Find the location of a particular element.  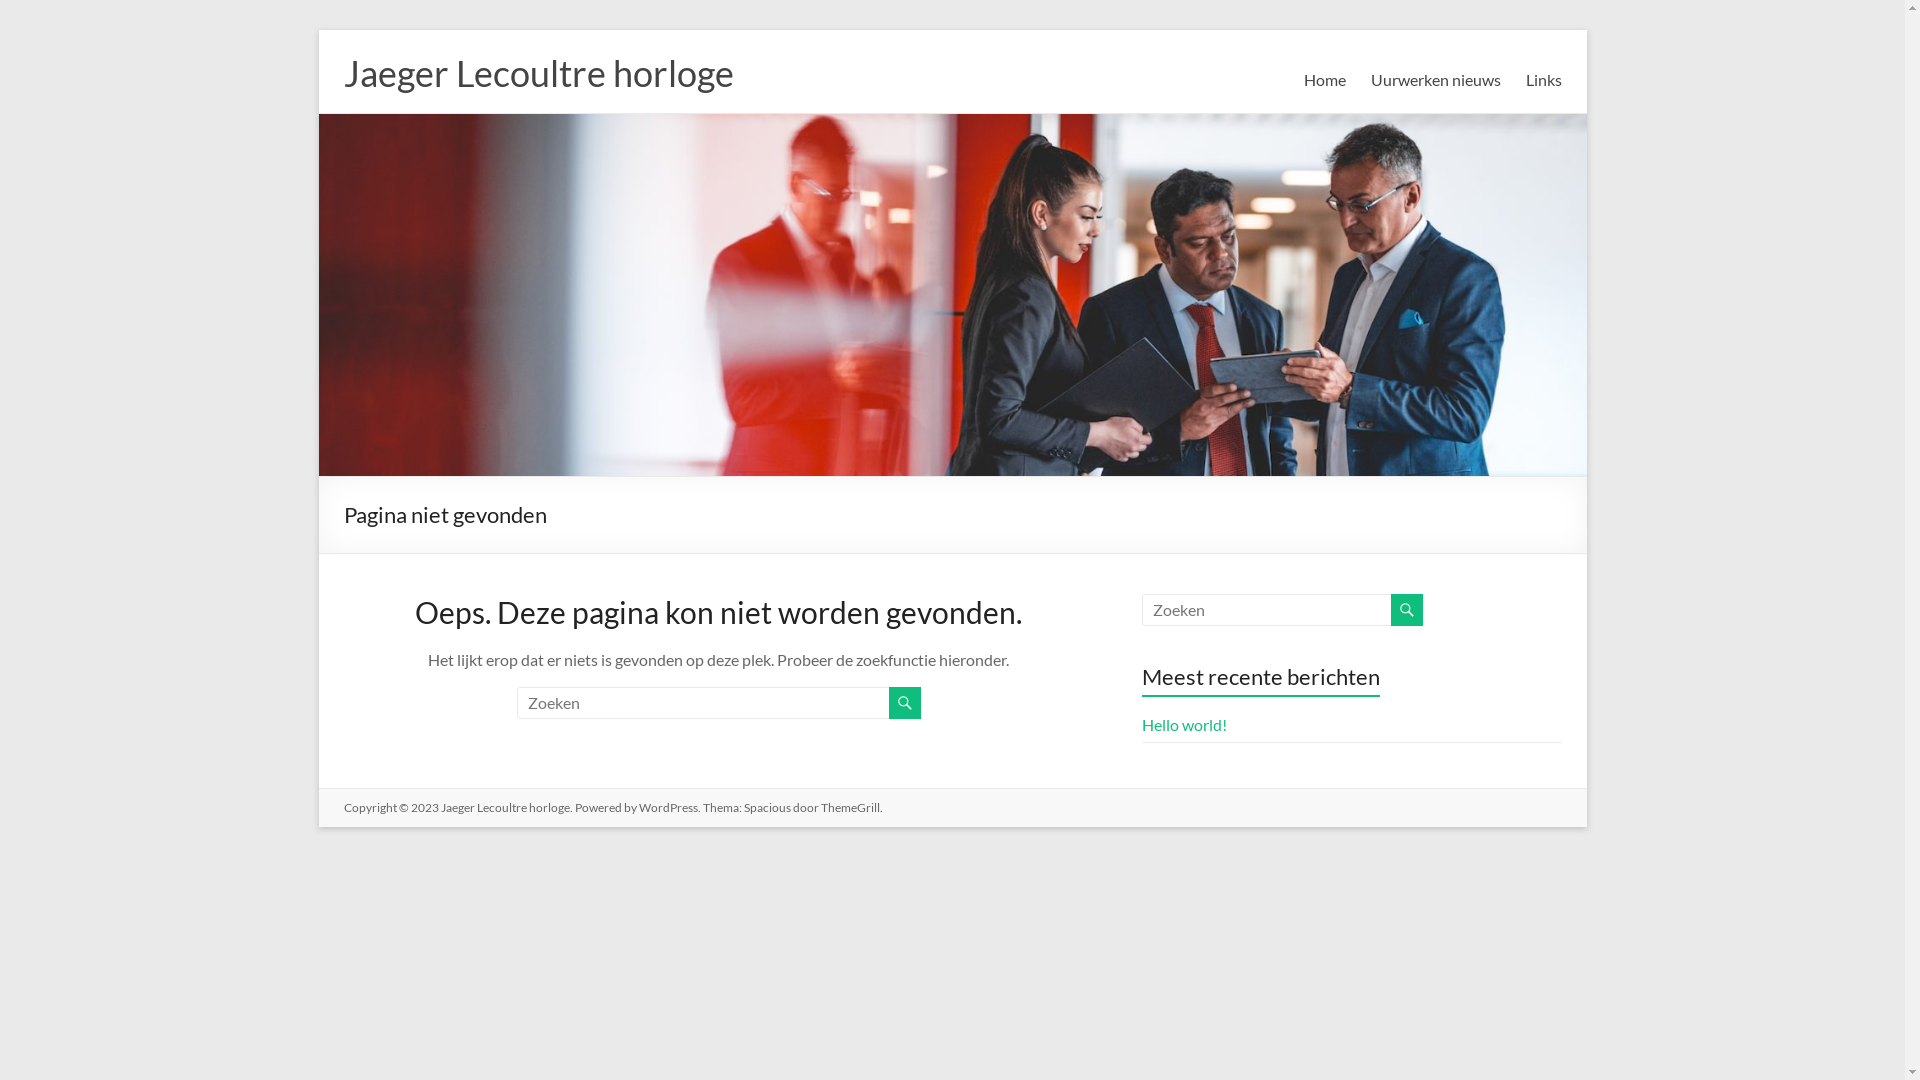

Uurwerken nieuws is located at coordinates (1435, 80).